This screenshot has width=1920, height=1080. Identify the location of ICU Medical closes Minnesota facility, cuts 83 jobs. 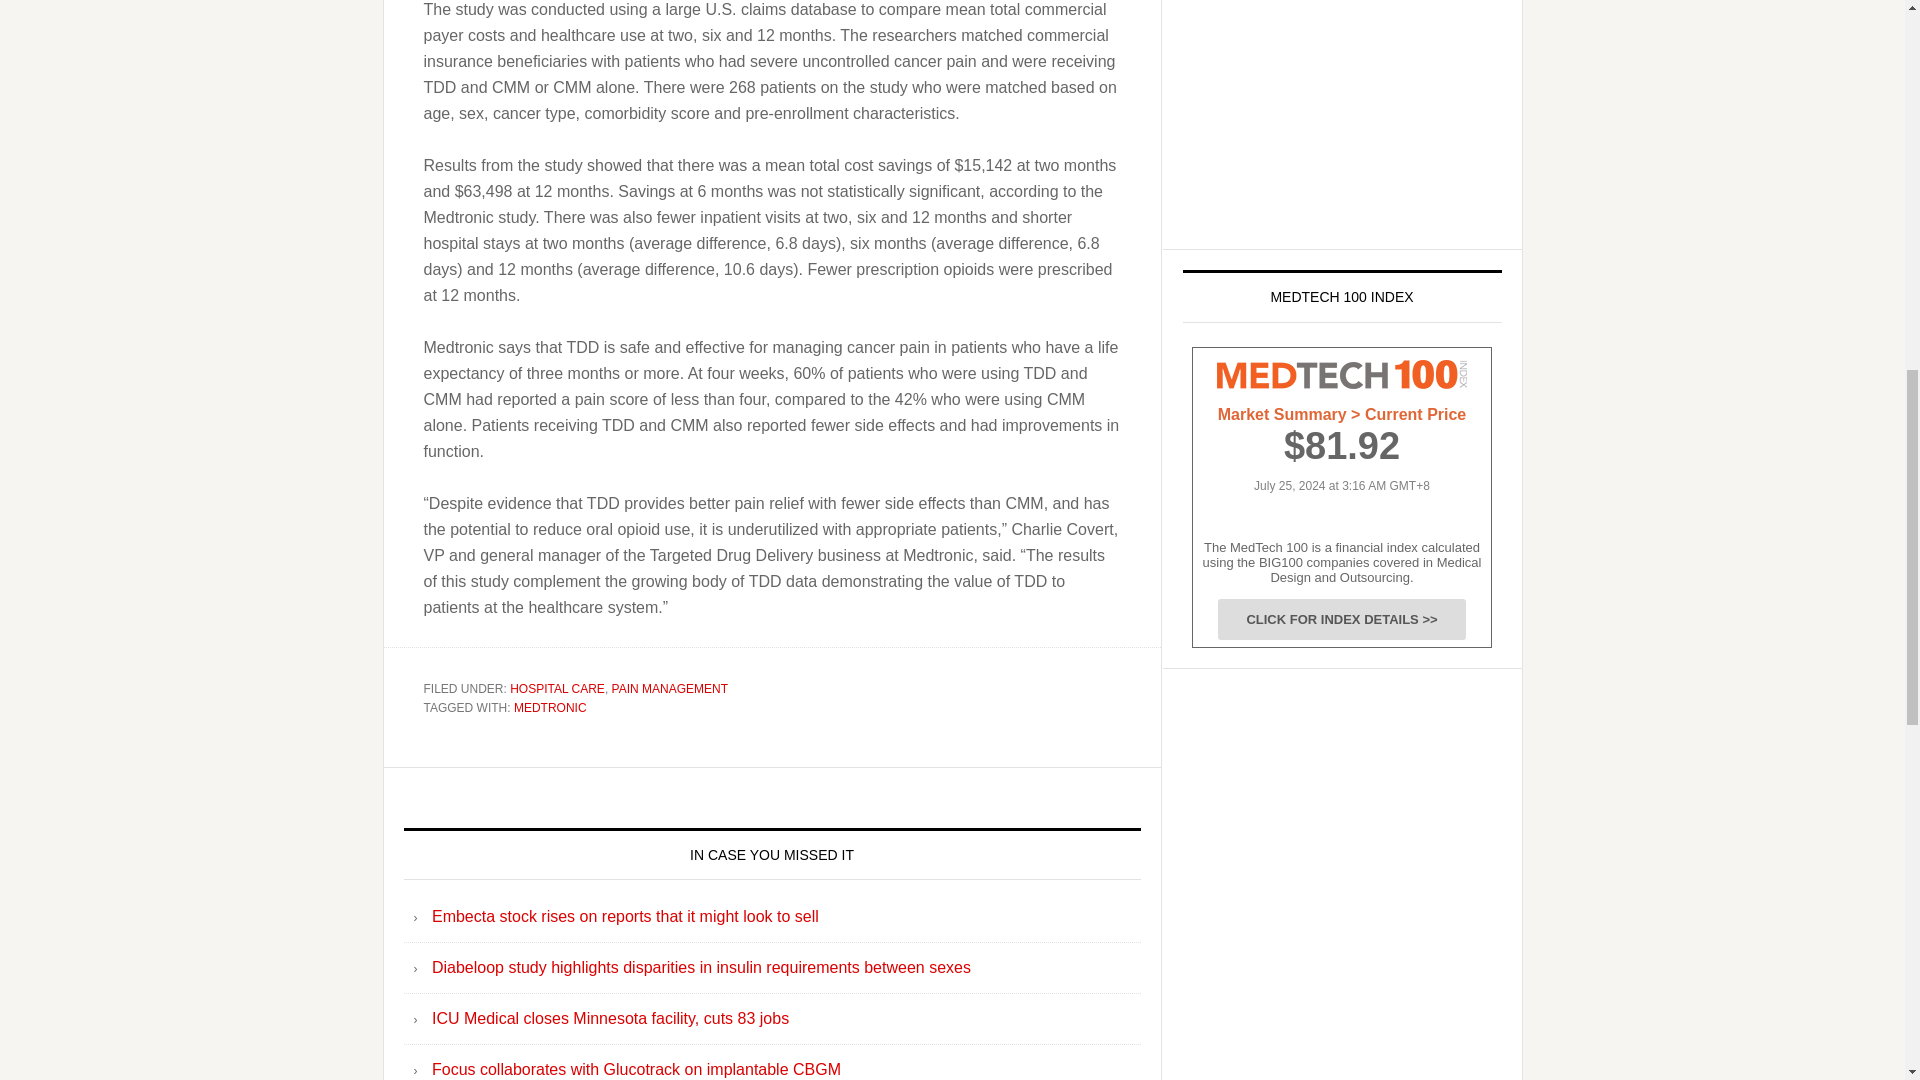
(610, 1018).